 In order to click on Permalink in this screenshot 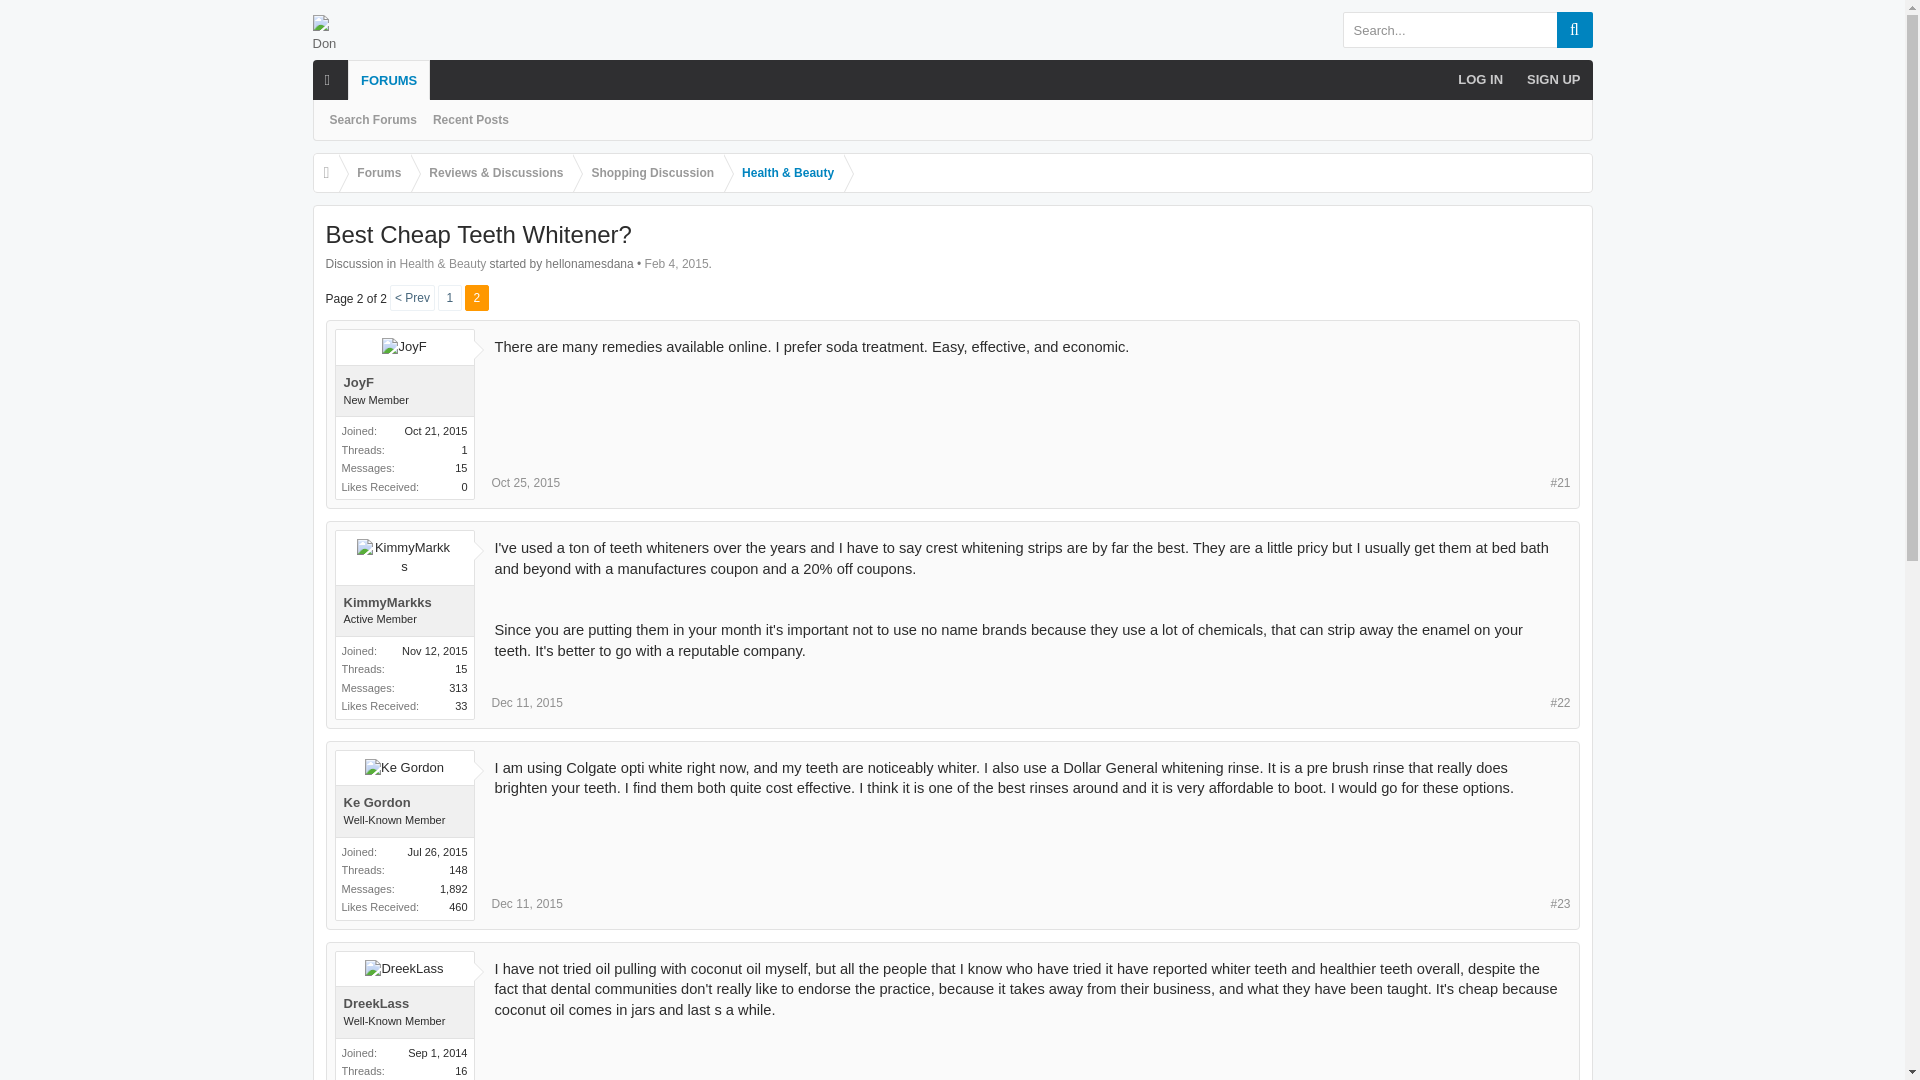, I will do `click(526, 904)`.